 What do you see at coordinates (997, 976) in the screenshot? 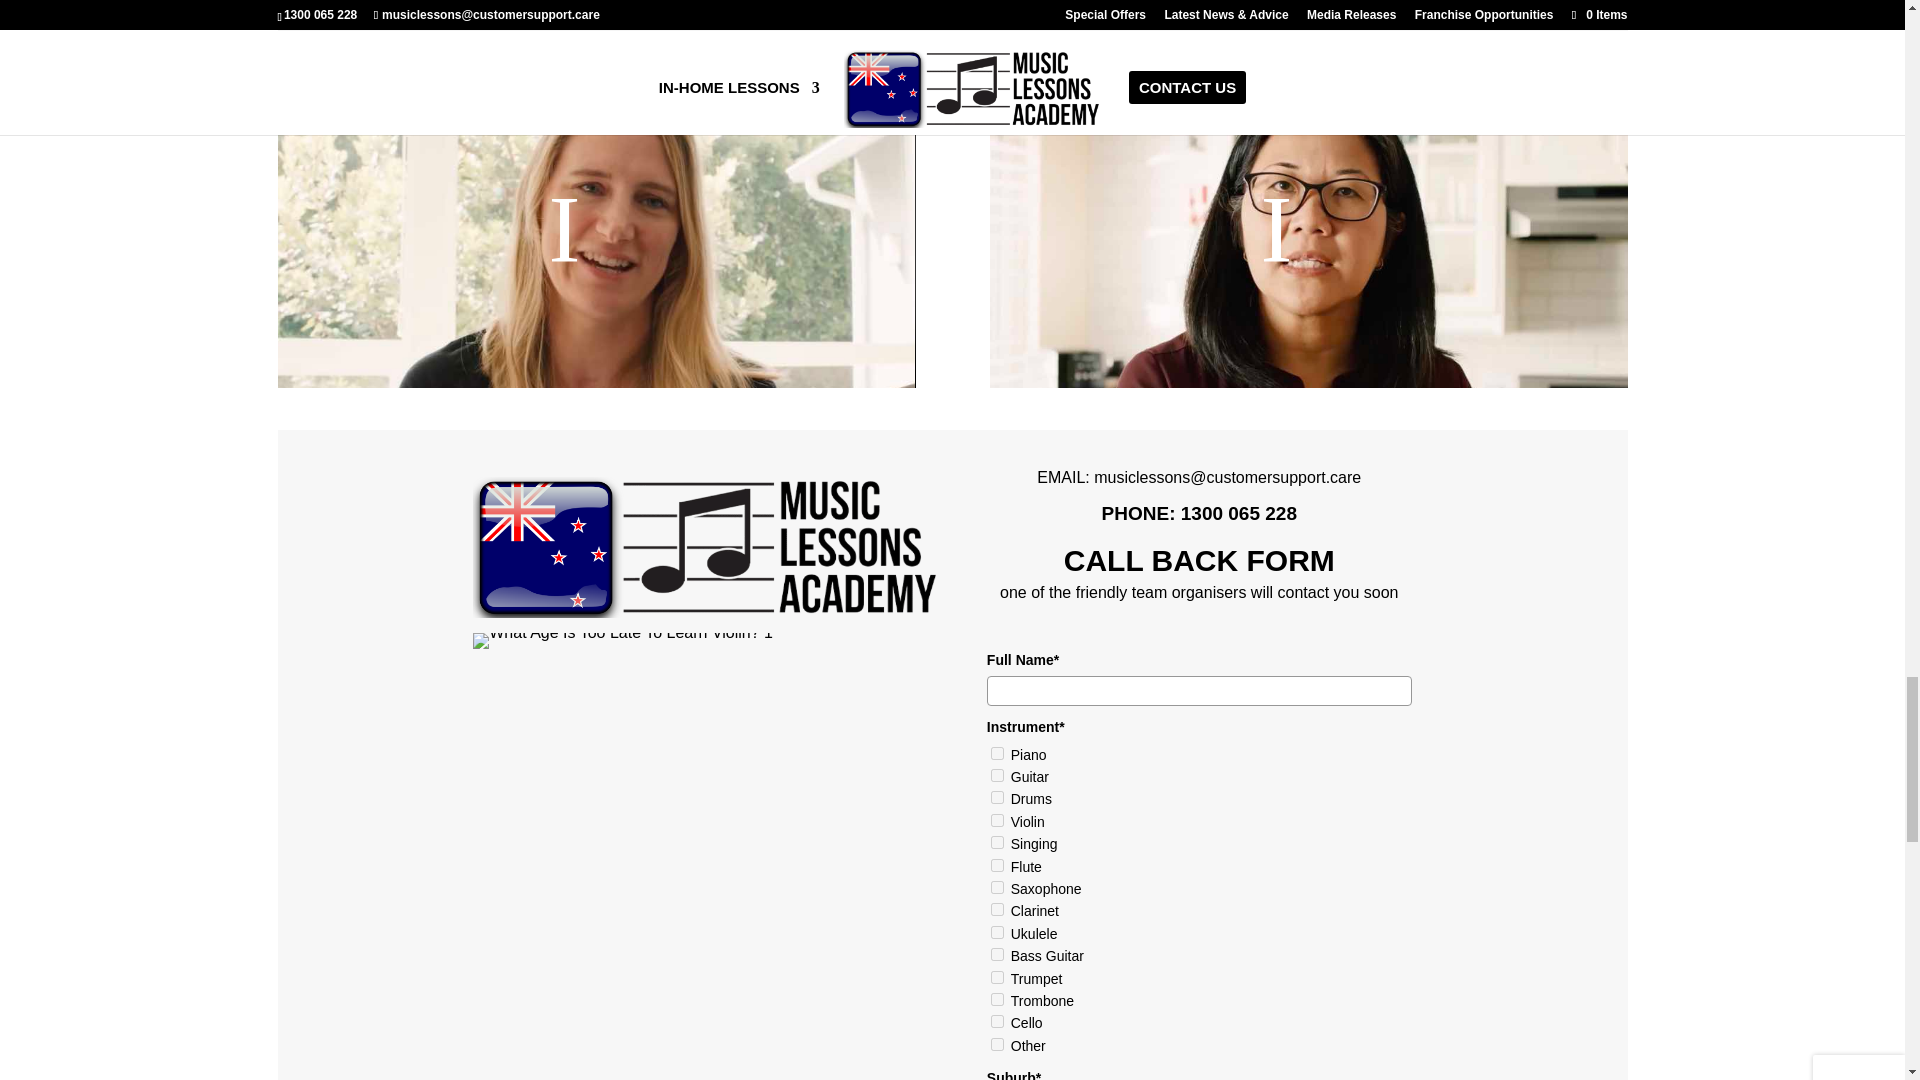
I see `Trumpet` at bounding box center [997, 976].